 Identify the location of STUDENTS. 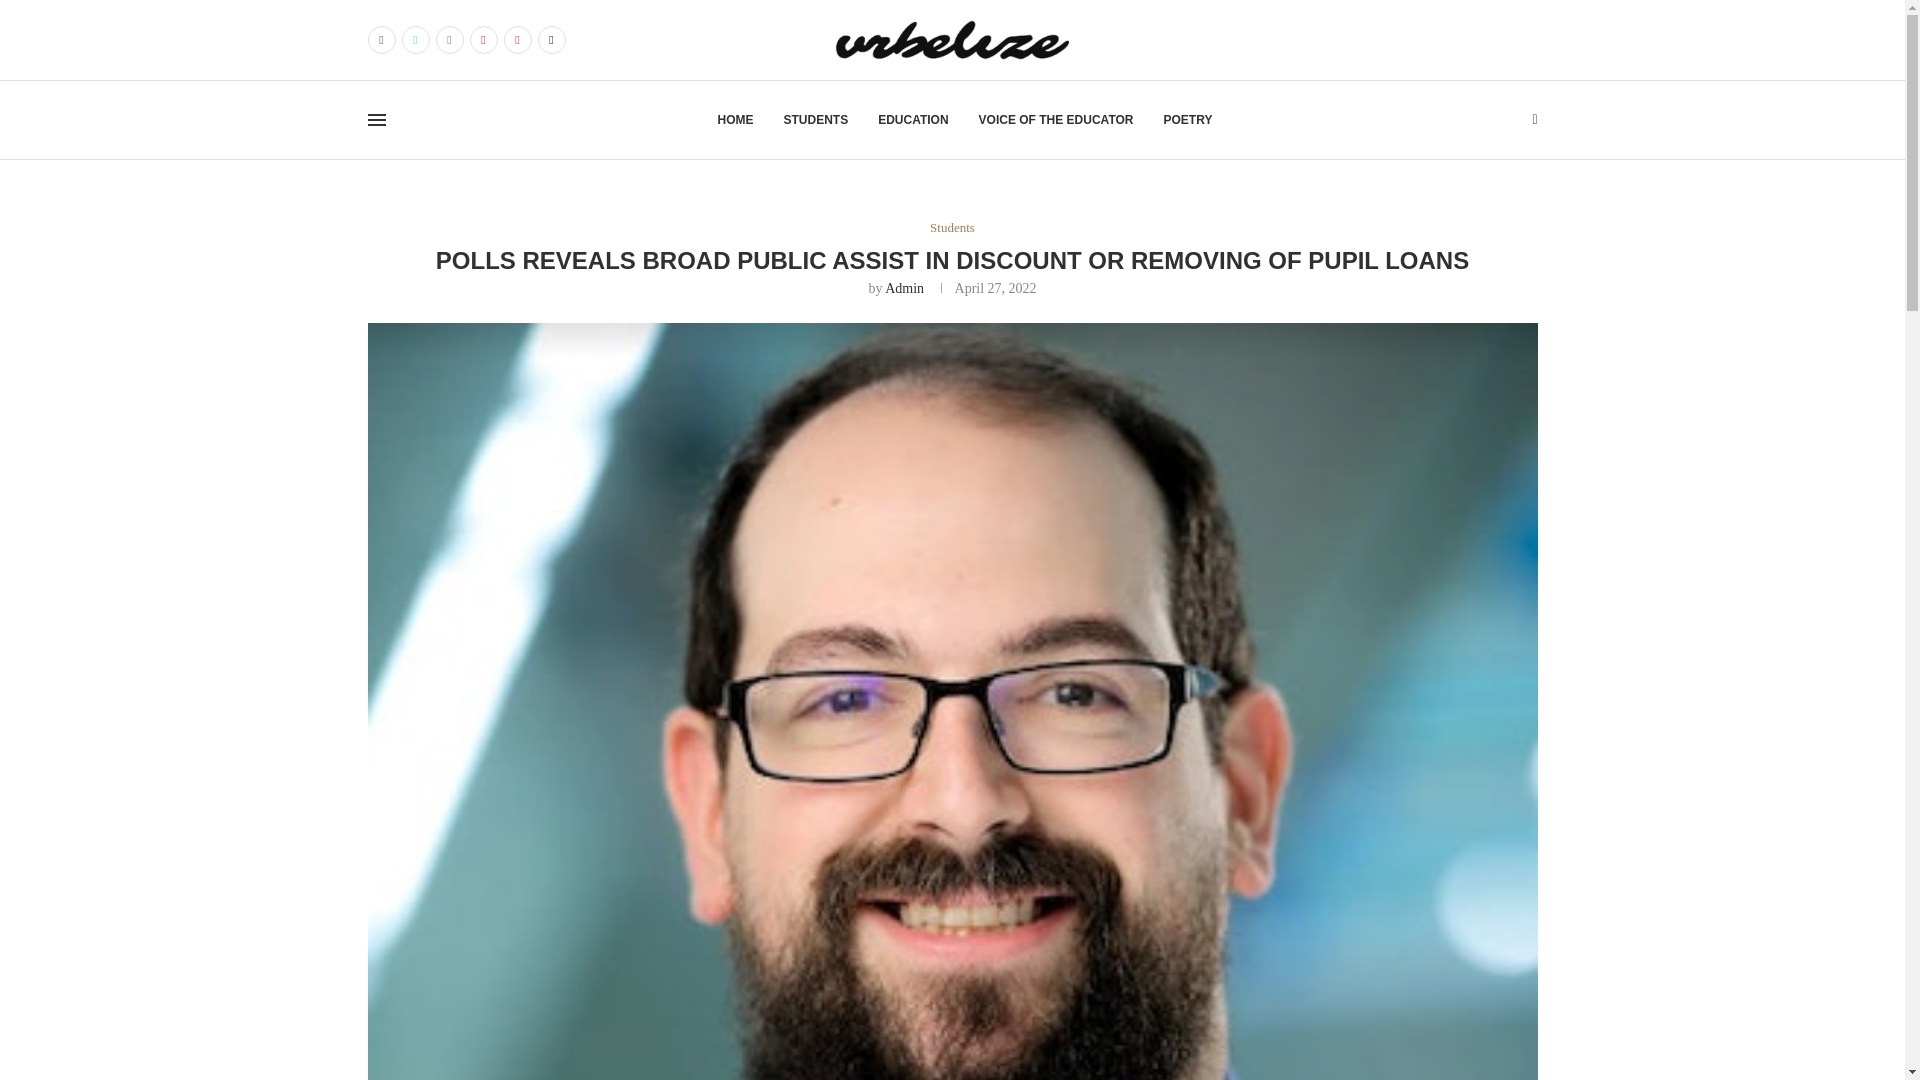
(816, 120).